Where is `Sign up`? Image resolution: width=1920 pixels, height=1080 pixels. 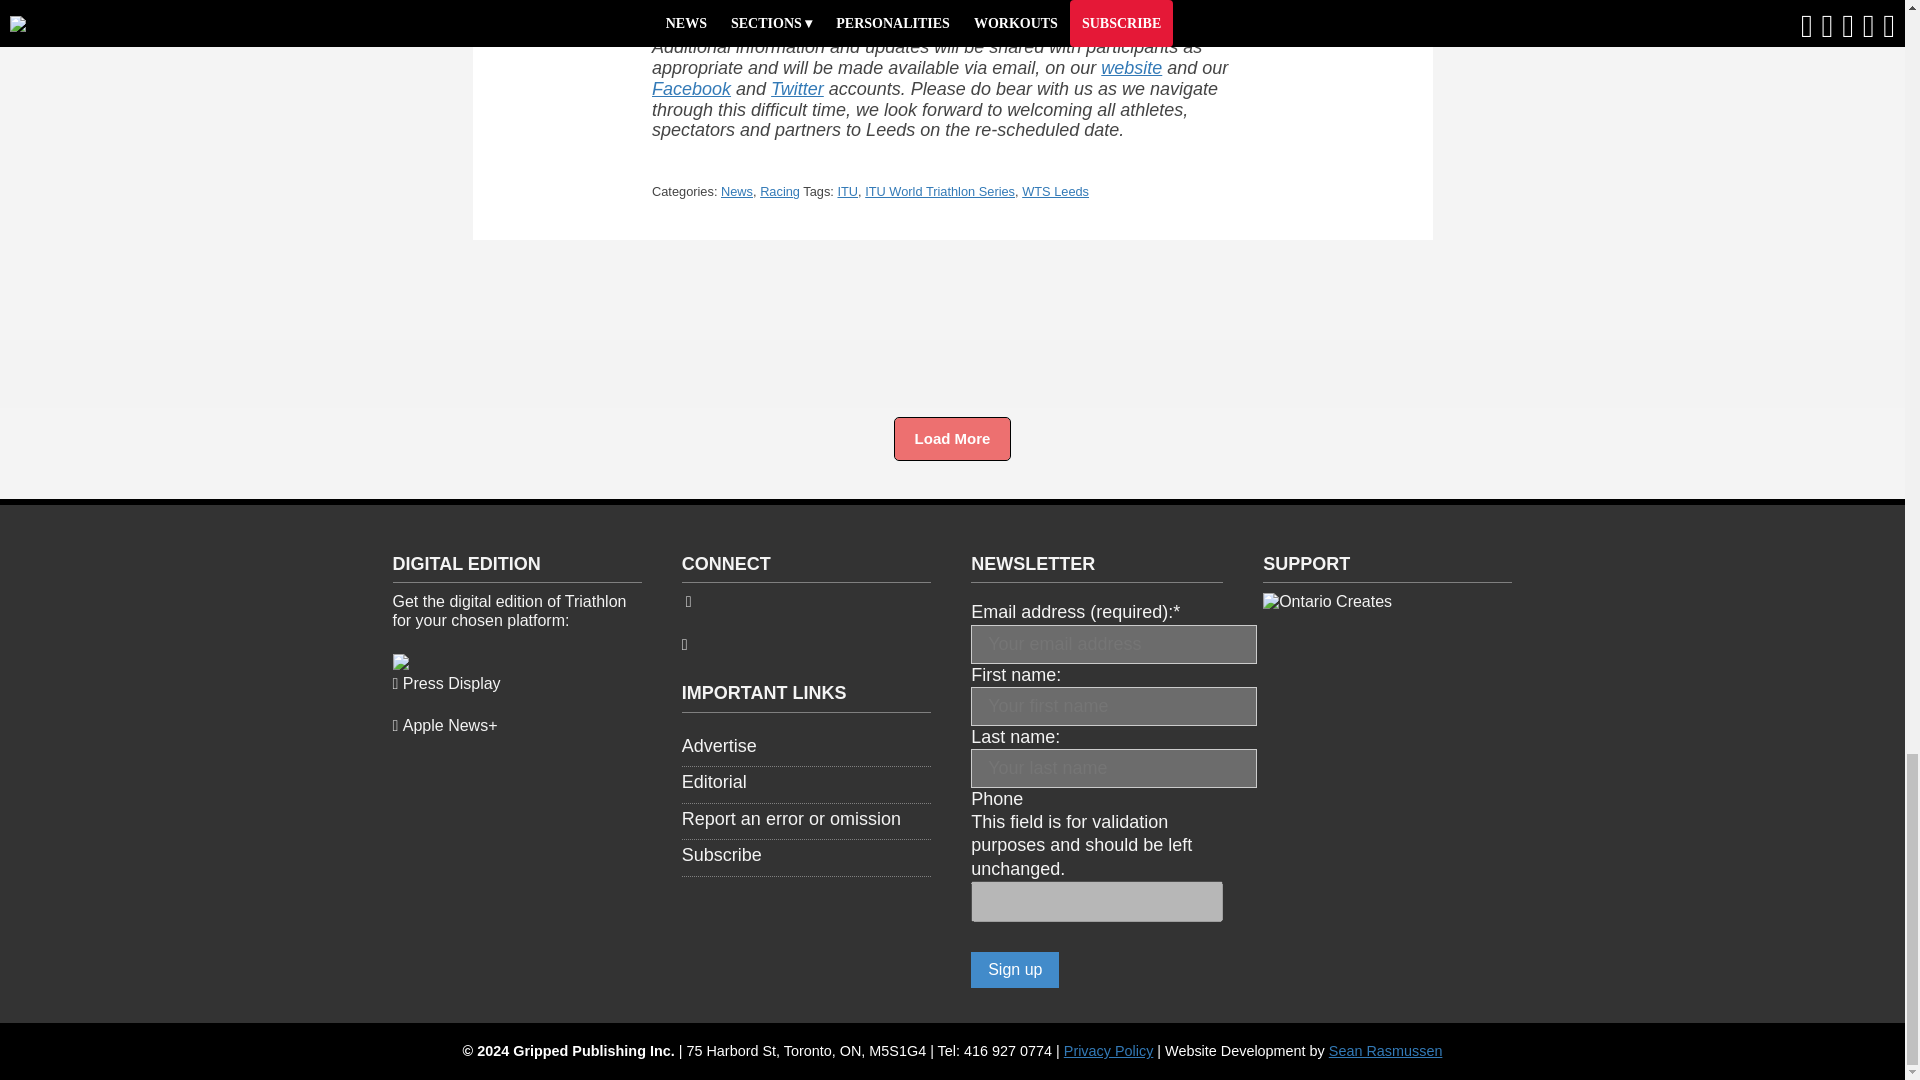 Sign up is located at coordinates (1015, 970).